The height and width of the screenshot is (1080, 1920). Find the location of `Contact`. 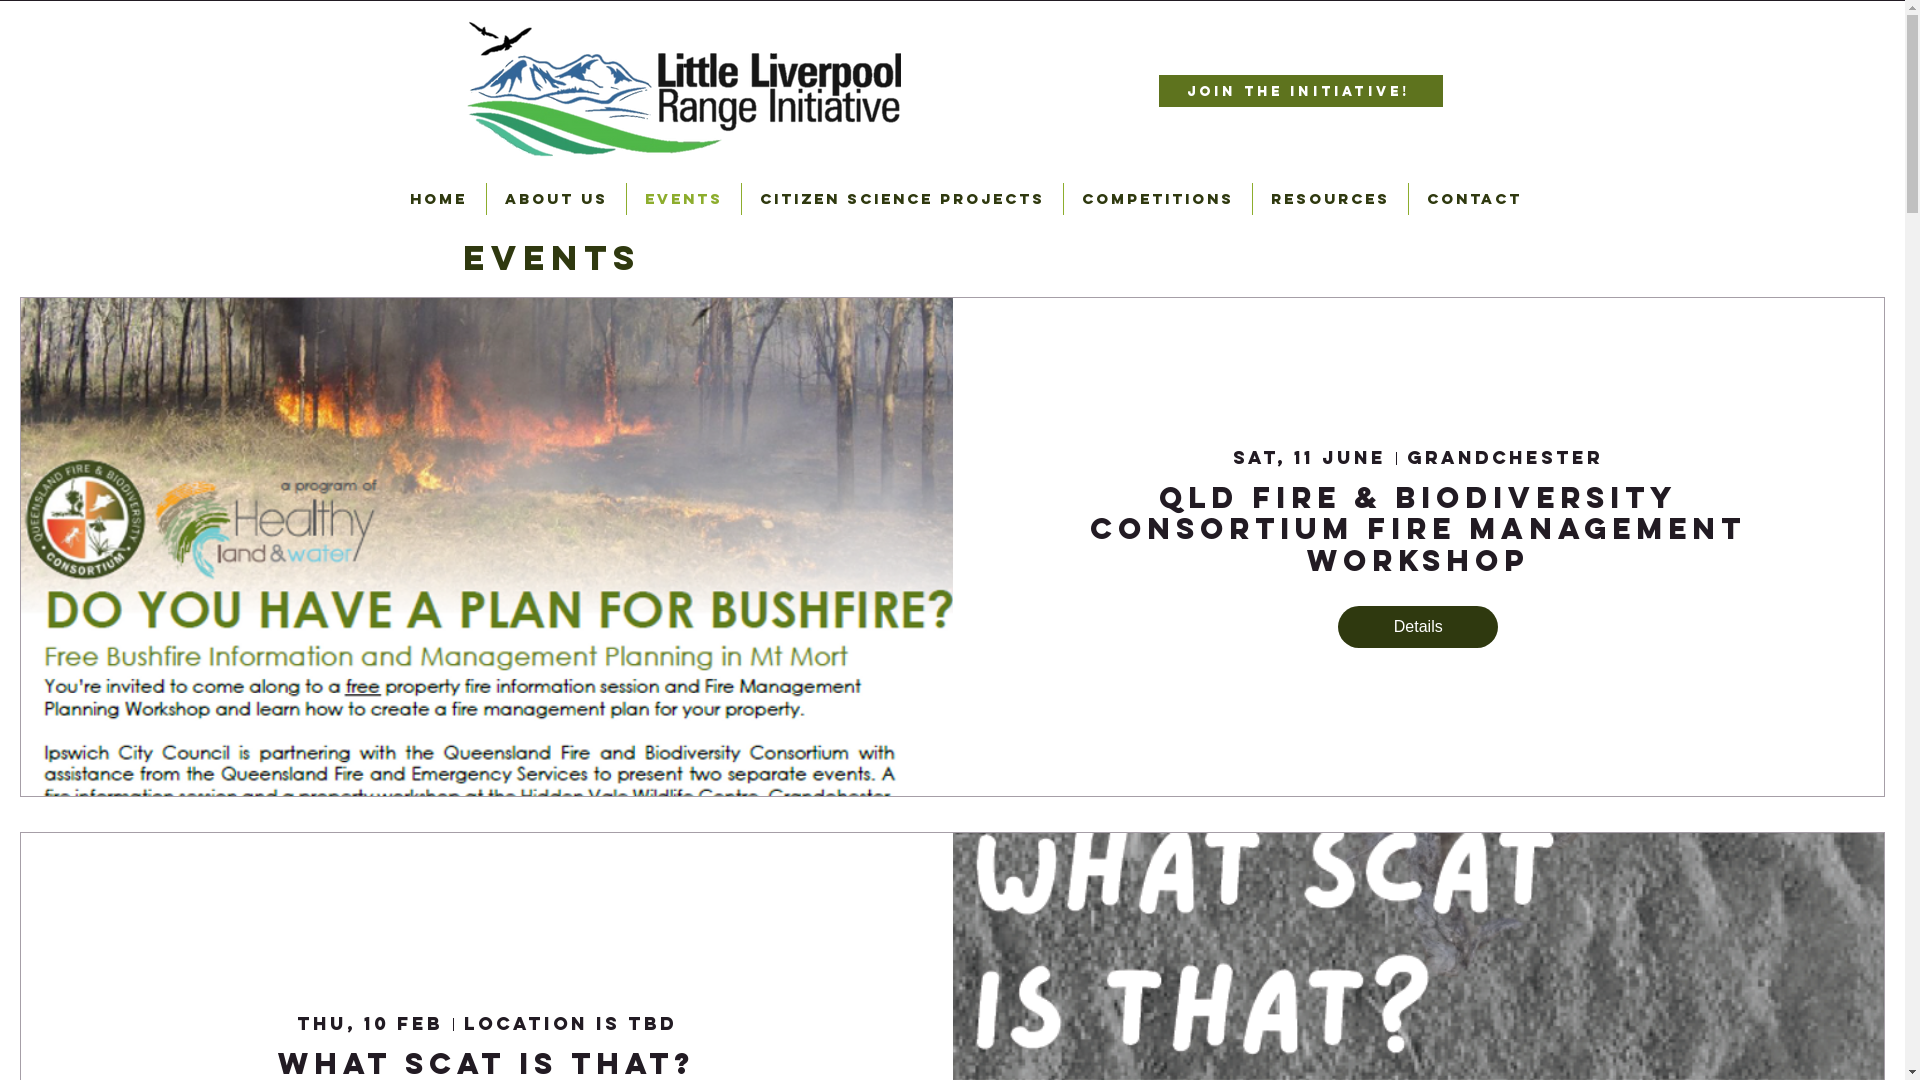

Contact is located at coordinates (1474, 199).